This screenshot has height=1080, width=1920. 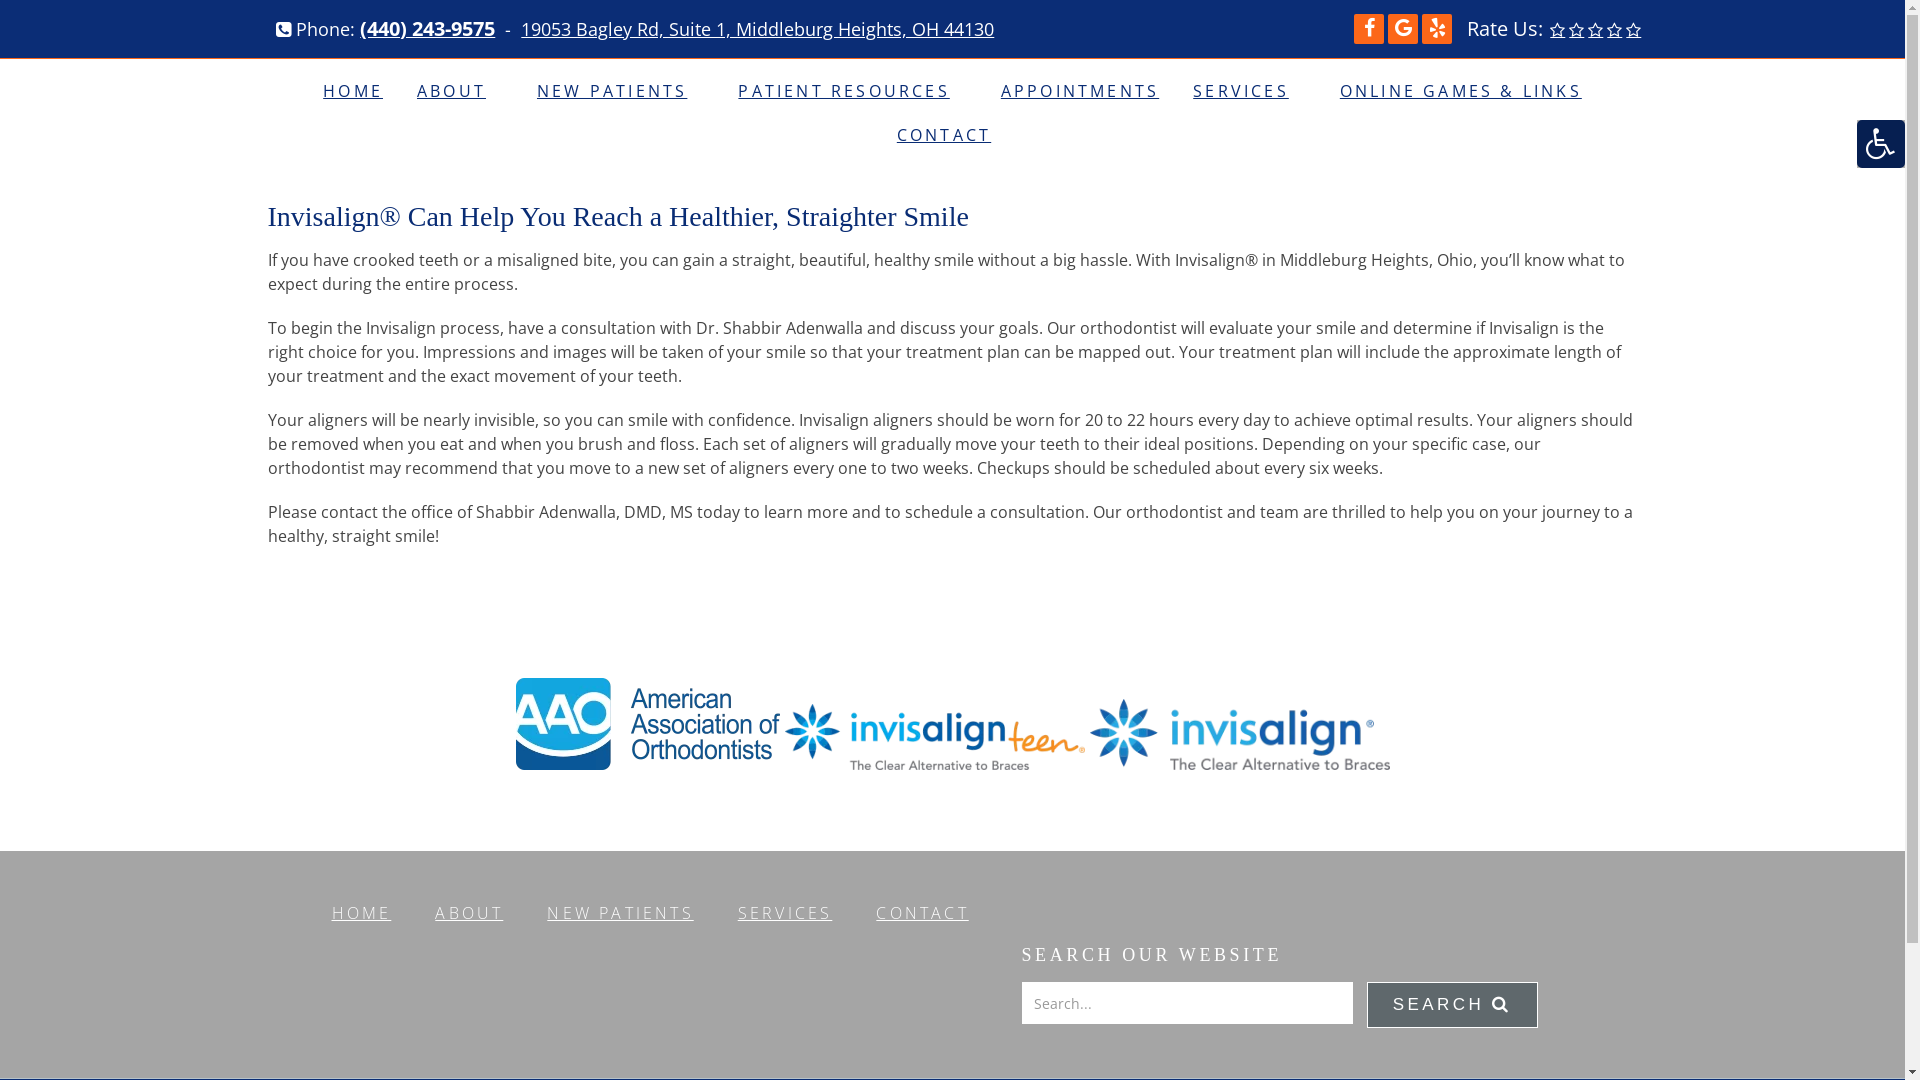 I want to click on (440) 243-9575, so click(x=428, y=29).